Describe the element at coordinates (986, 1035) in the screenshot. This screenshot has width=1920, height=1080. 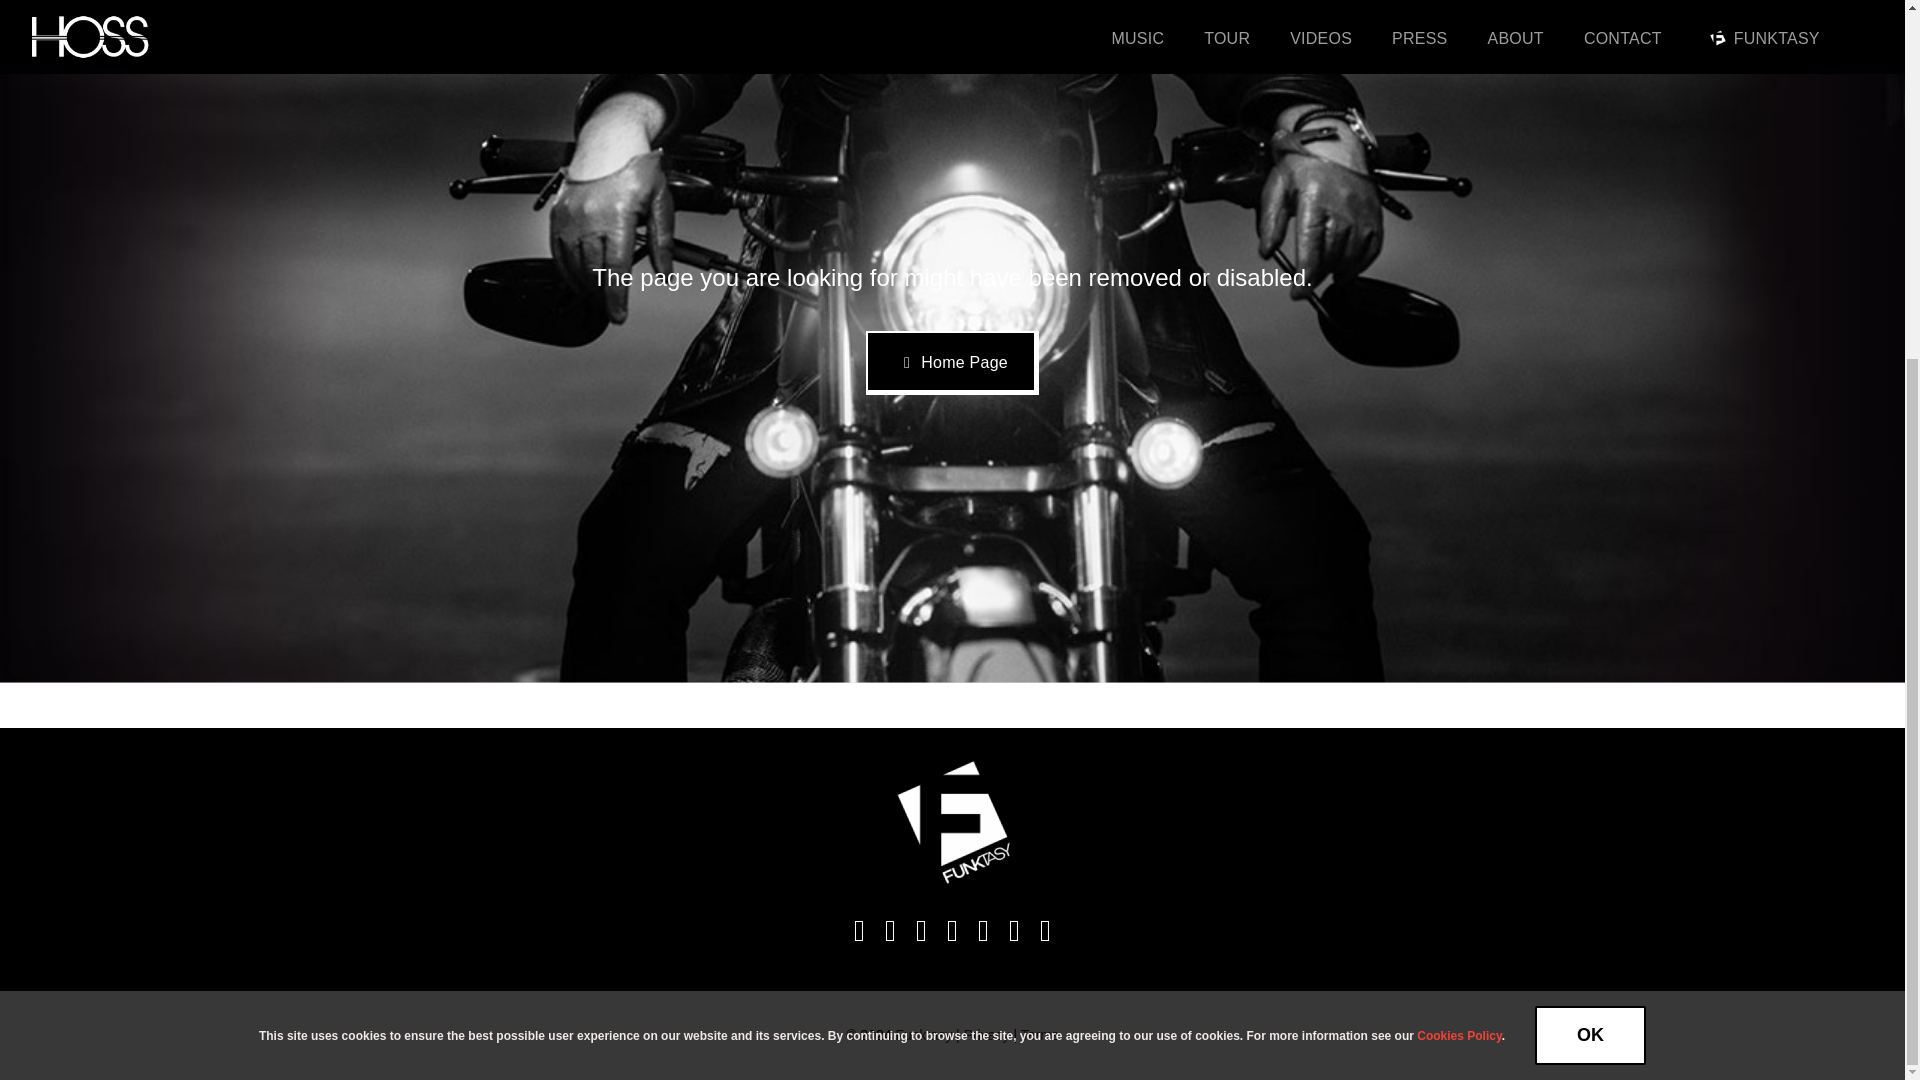
I see `Privacy` at that location.